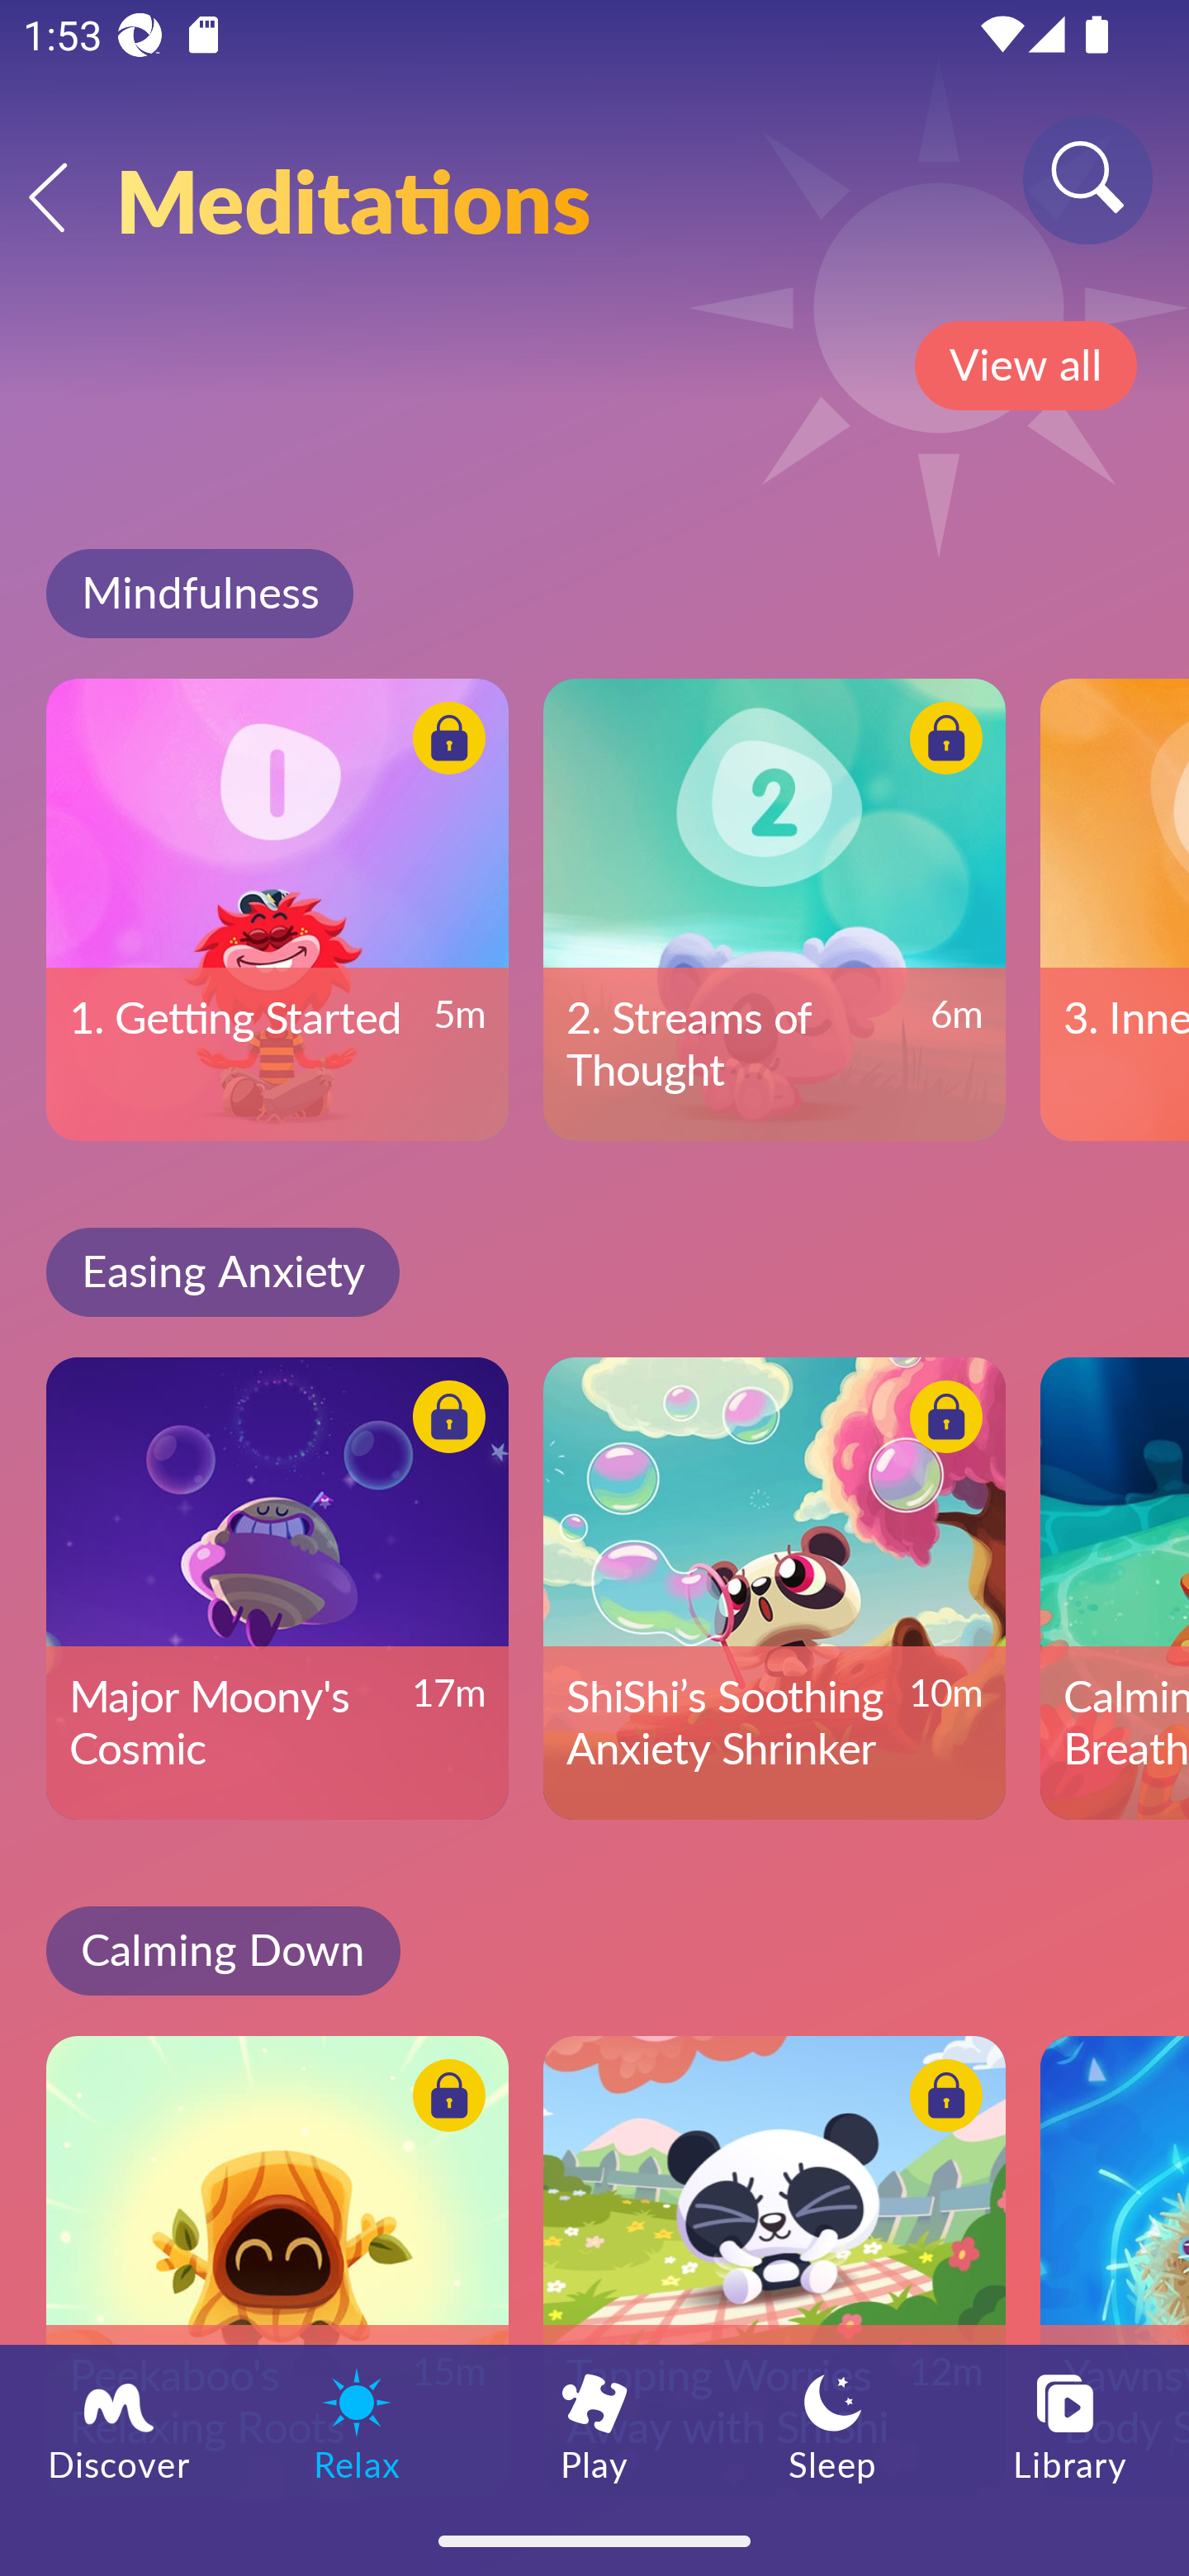  What do you see at coordinates (1026, 366) in the screenshot?
I see `View all` at bounding box center [1026, 366].